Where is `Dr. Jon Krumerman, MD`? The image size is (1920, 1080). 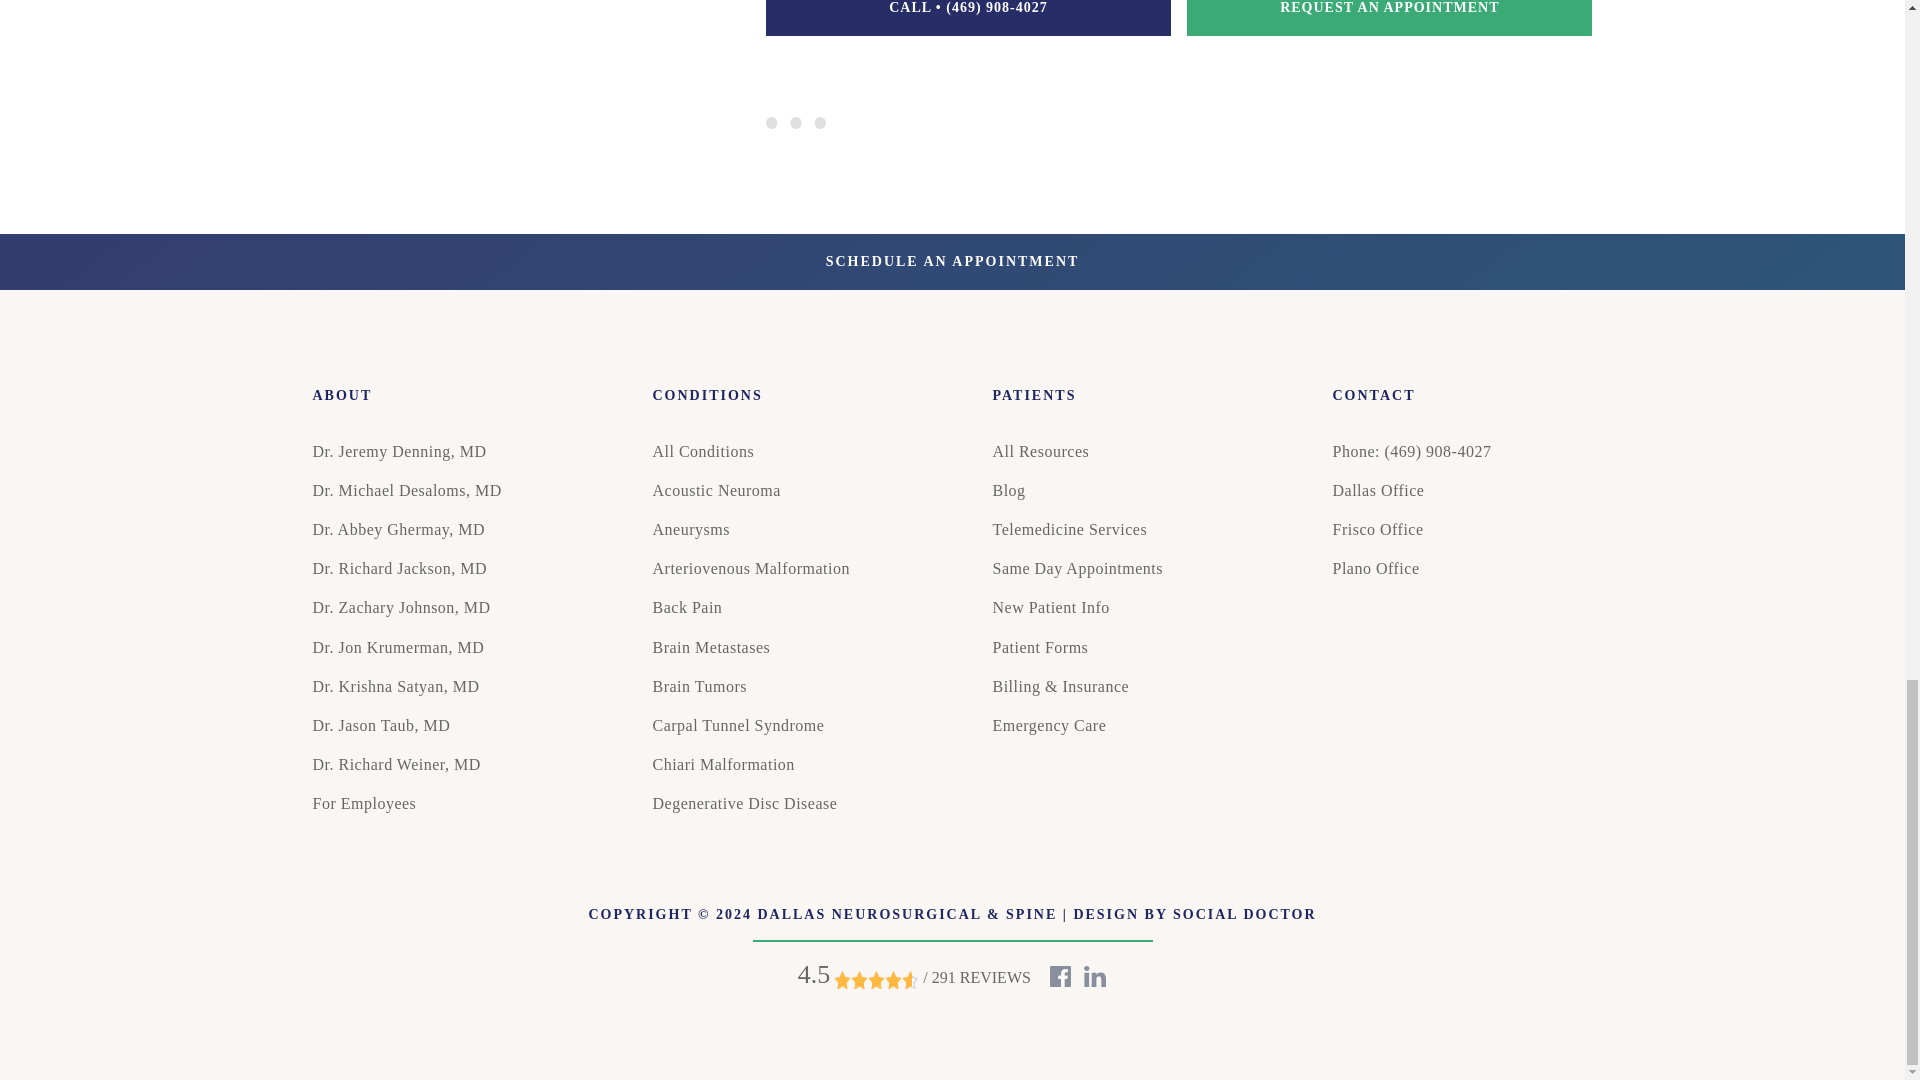
Dr. Jon Krumerman, MD is located at coordinates (397, 647).